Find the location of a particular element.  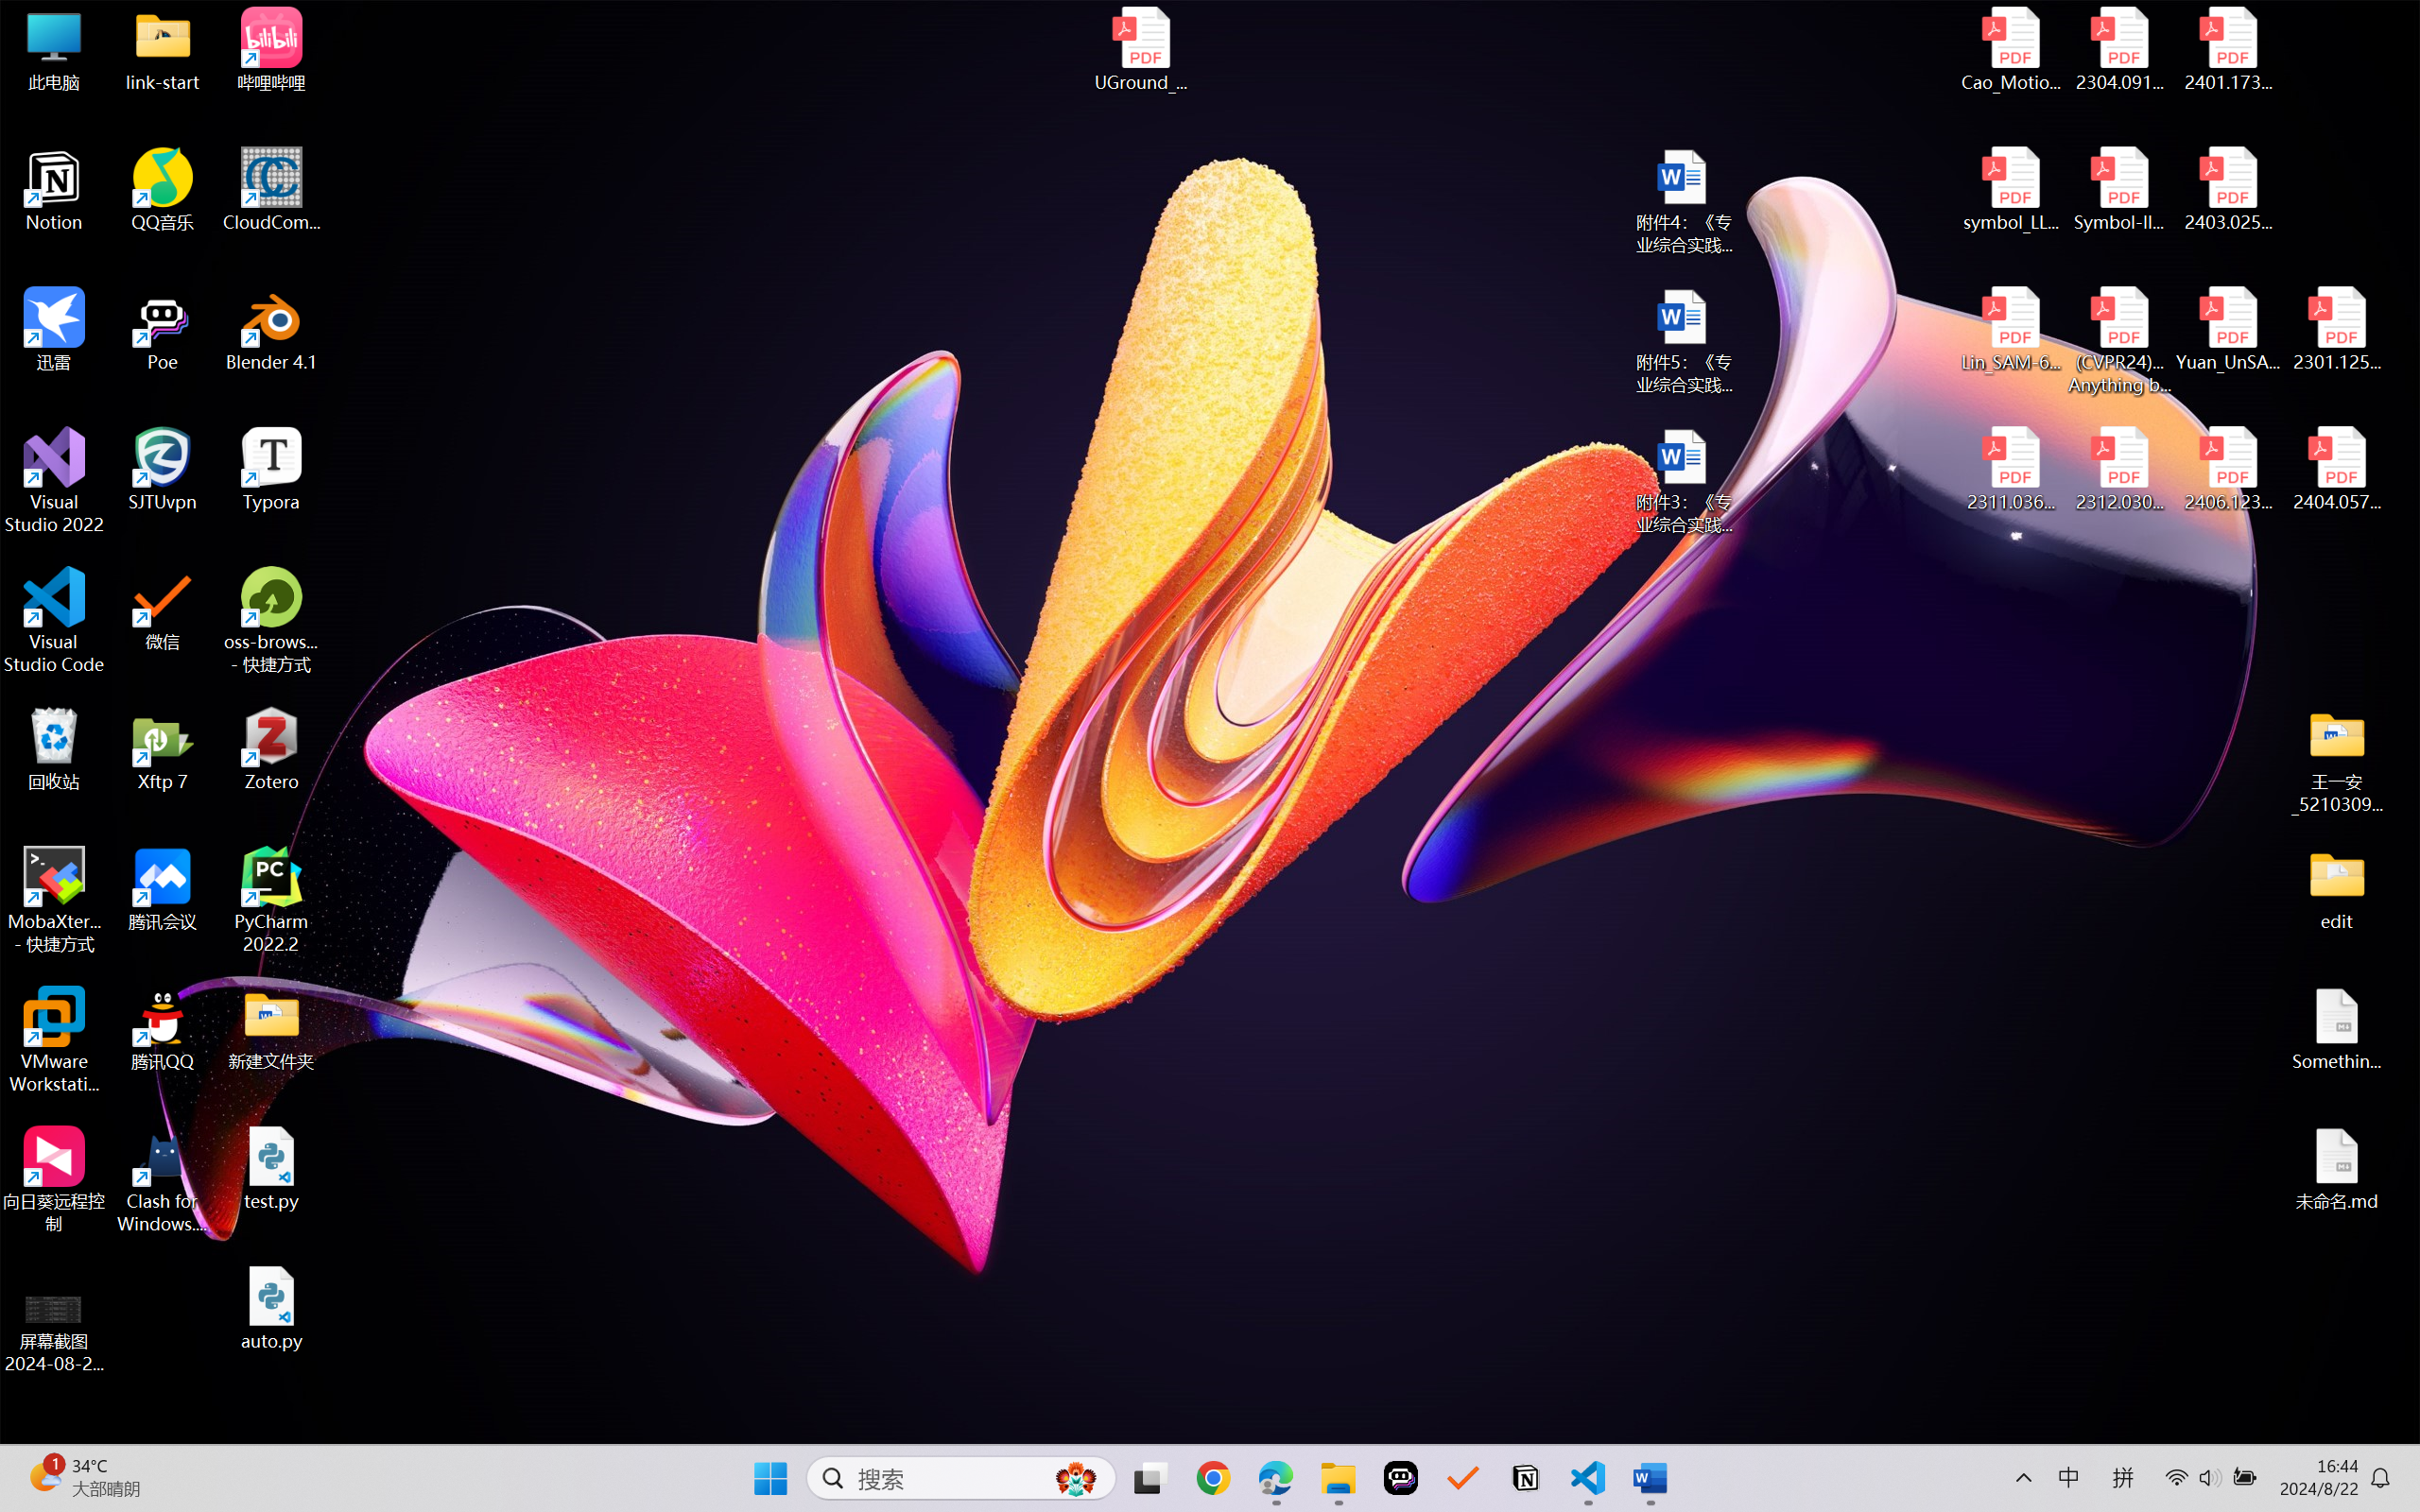

Blender 4.1 is located at coordinates (272, 329).